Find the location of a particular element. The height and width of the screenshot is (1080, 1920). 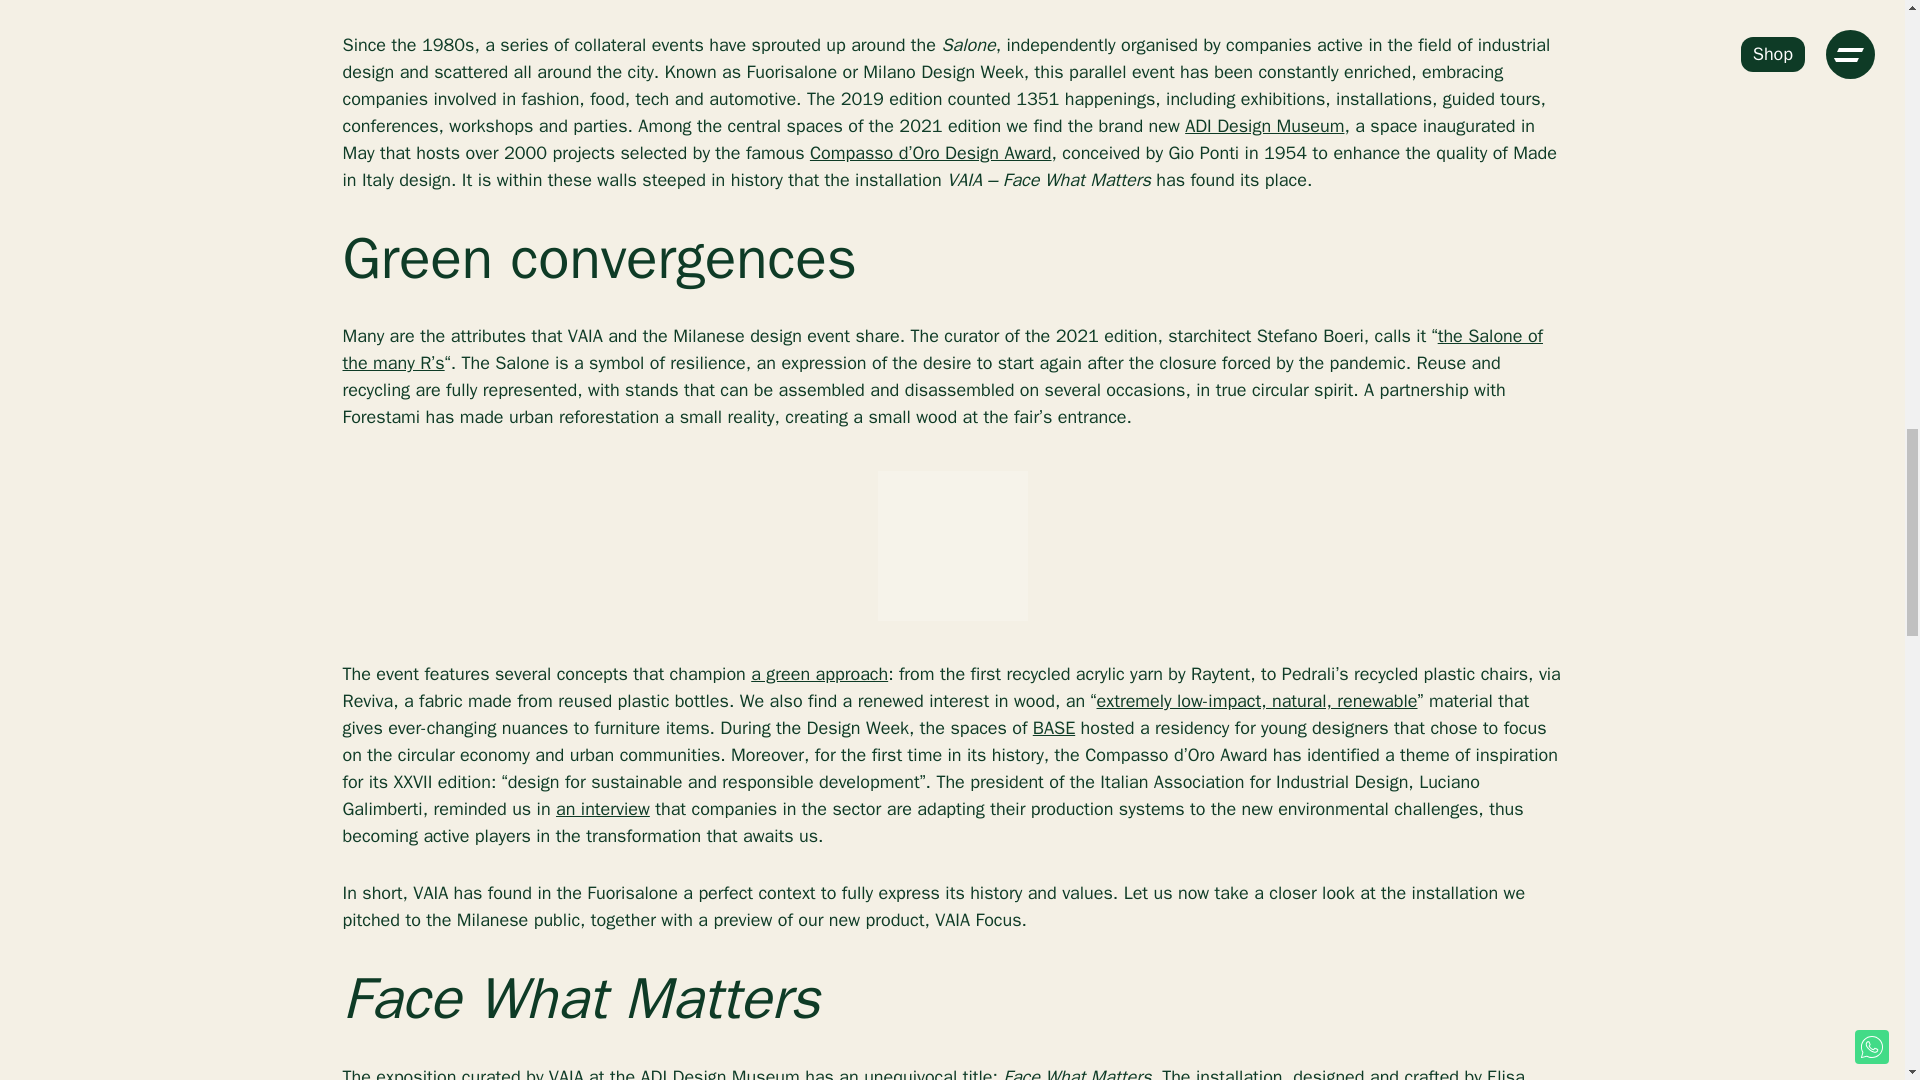

a green approach is located at coordinates (818, 674).